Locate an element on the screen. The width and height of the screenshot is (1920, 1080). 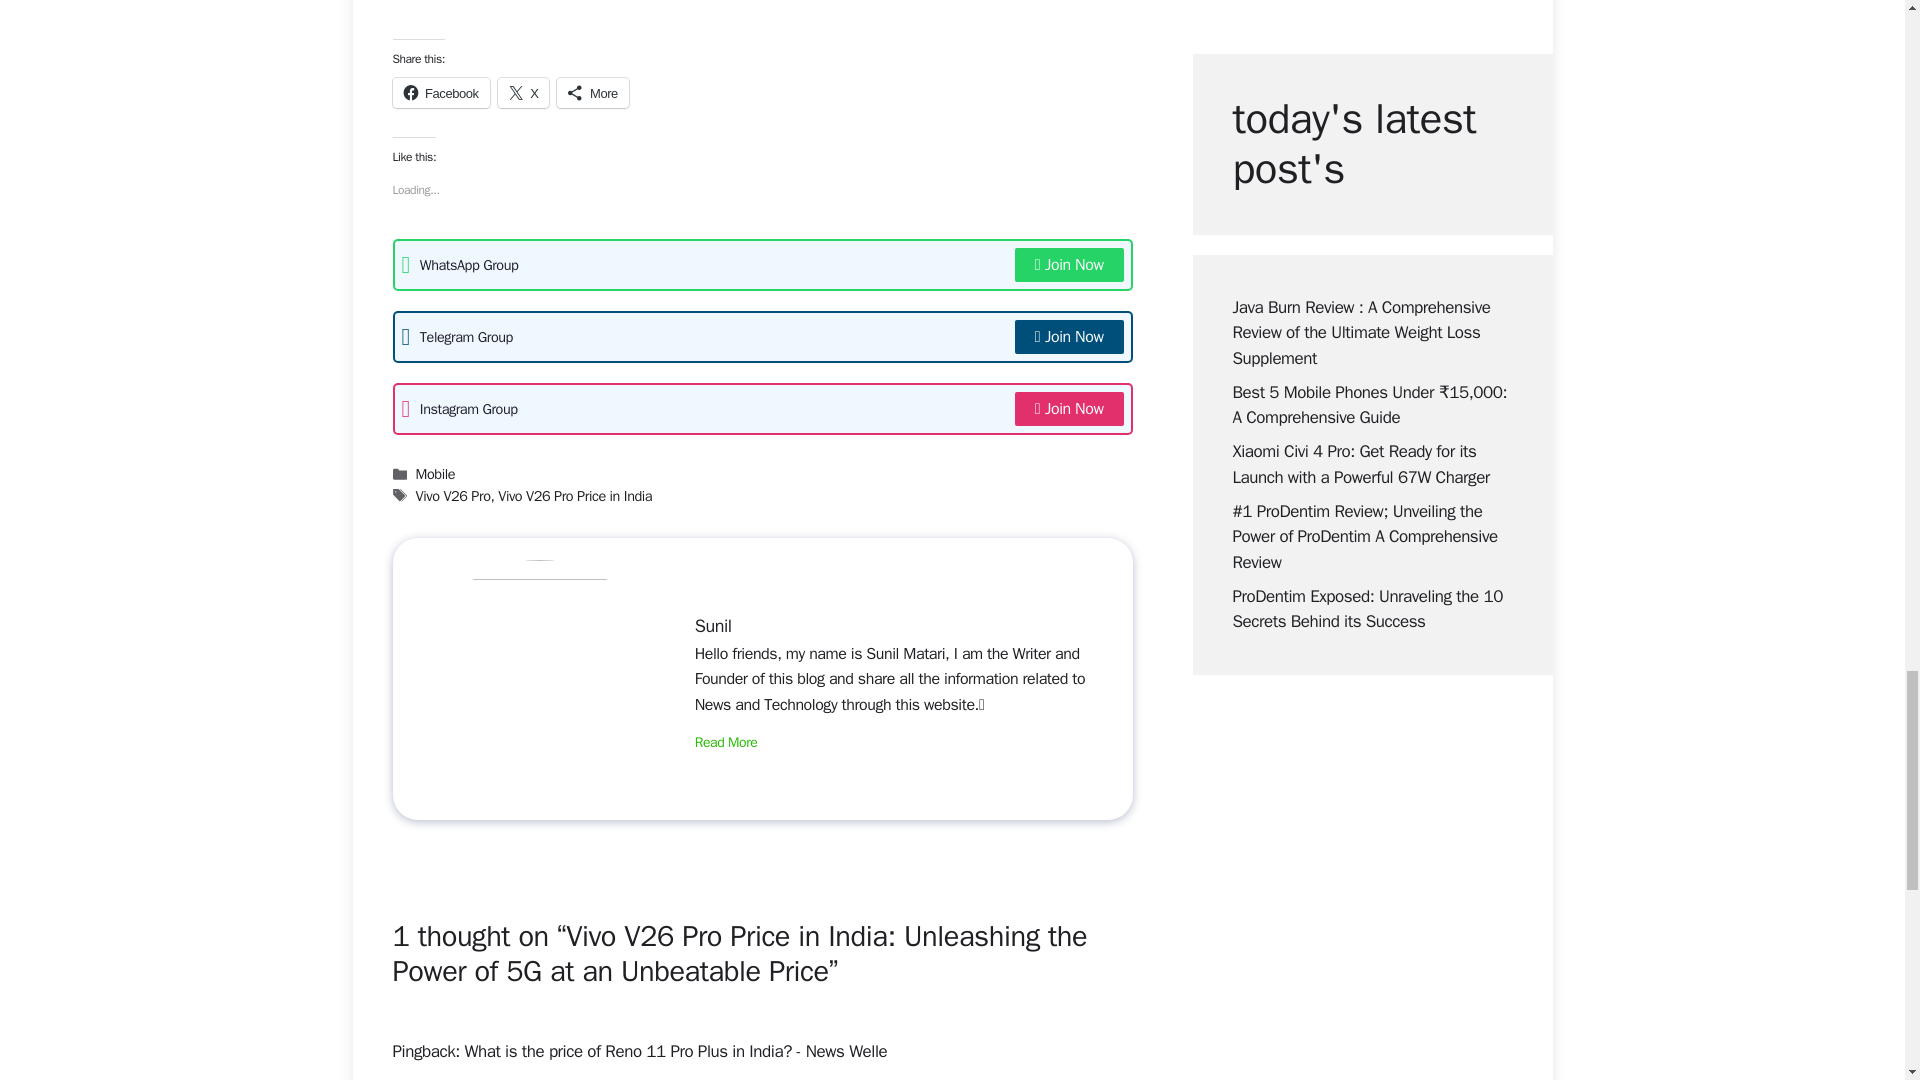
Read More is located at coordinates (726, 743).